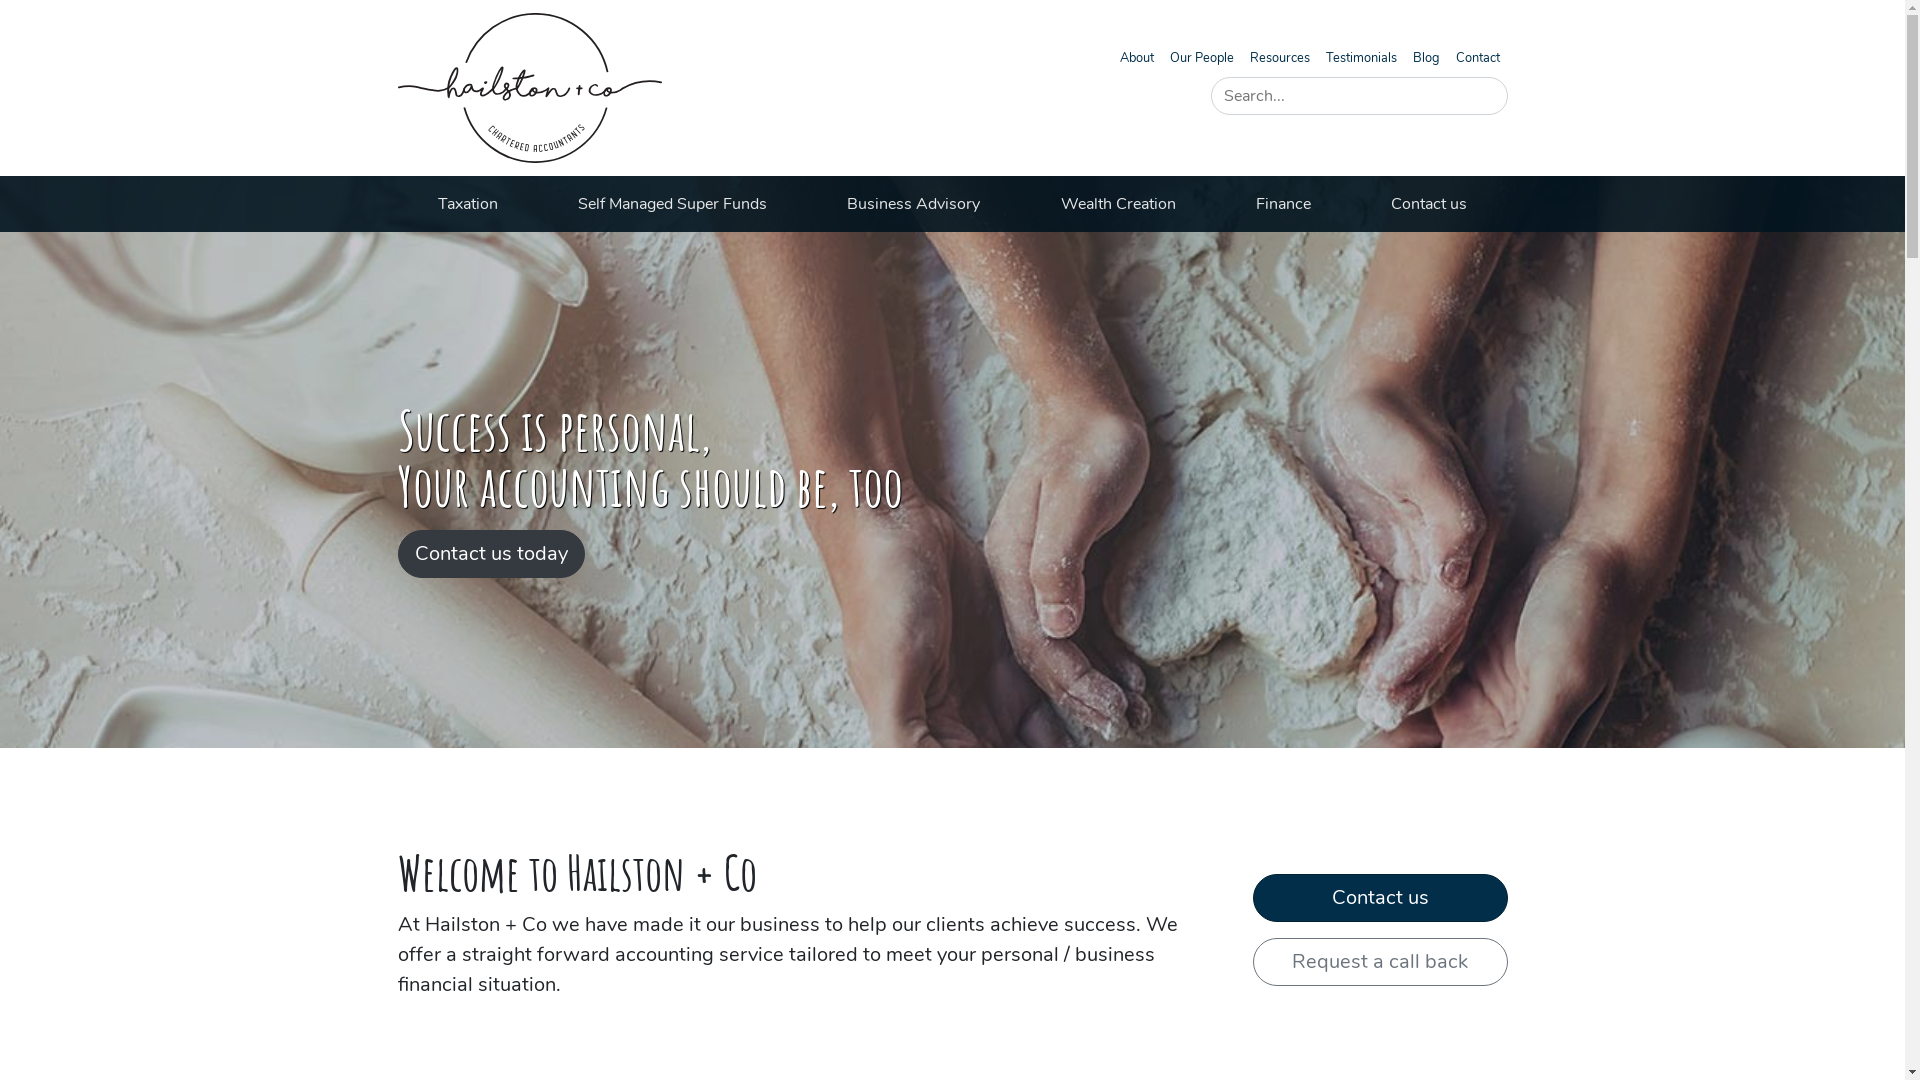  I want to click on Wealth Creation, so click(1118, 204).